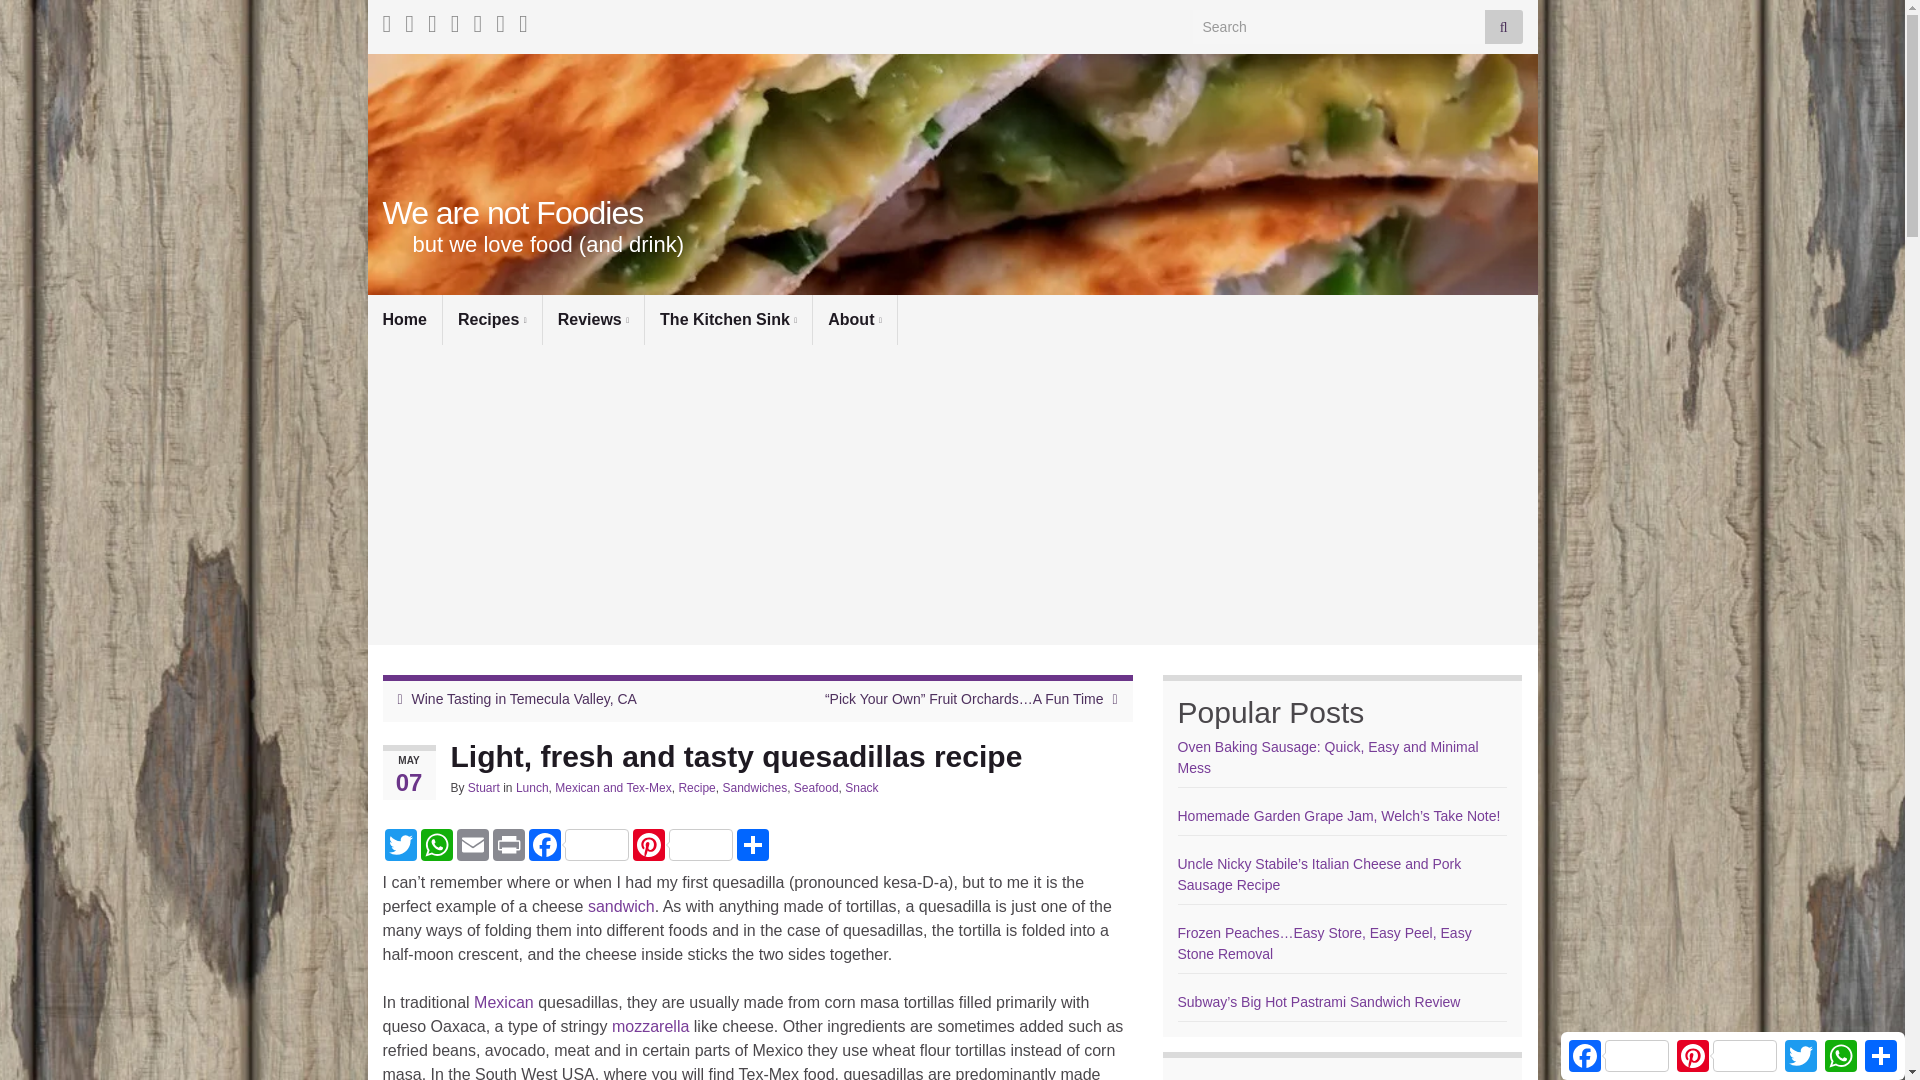 Image resolution: width=1920 pixels, height=1080 pixels. I want to click on Reviews, so click(593, 319).